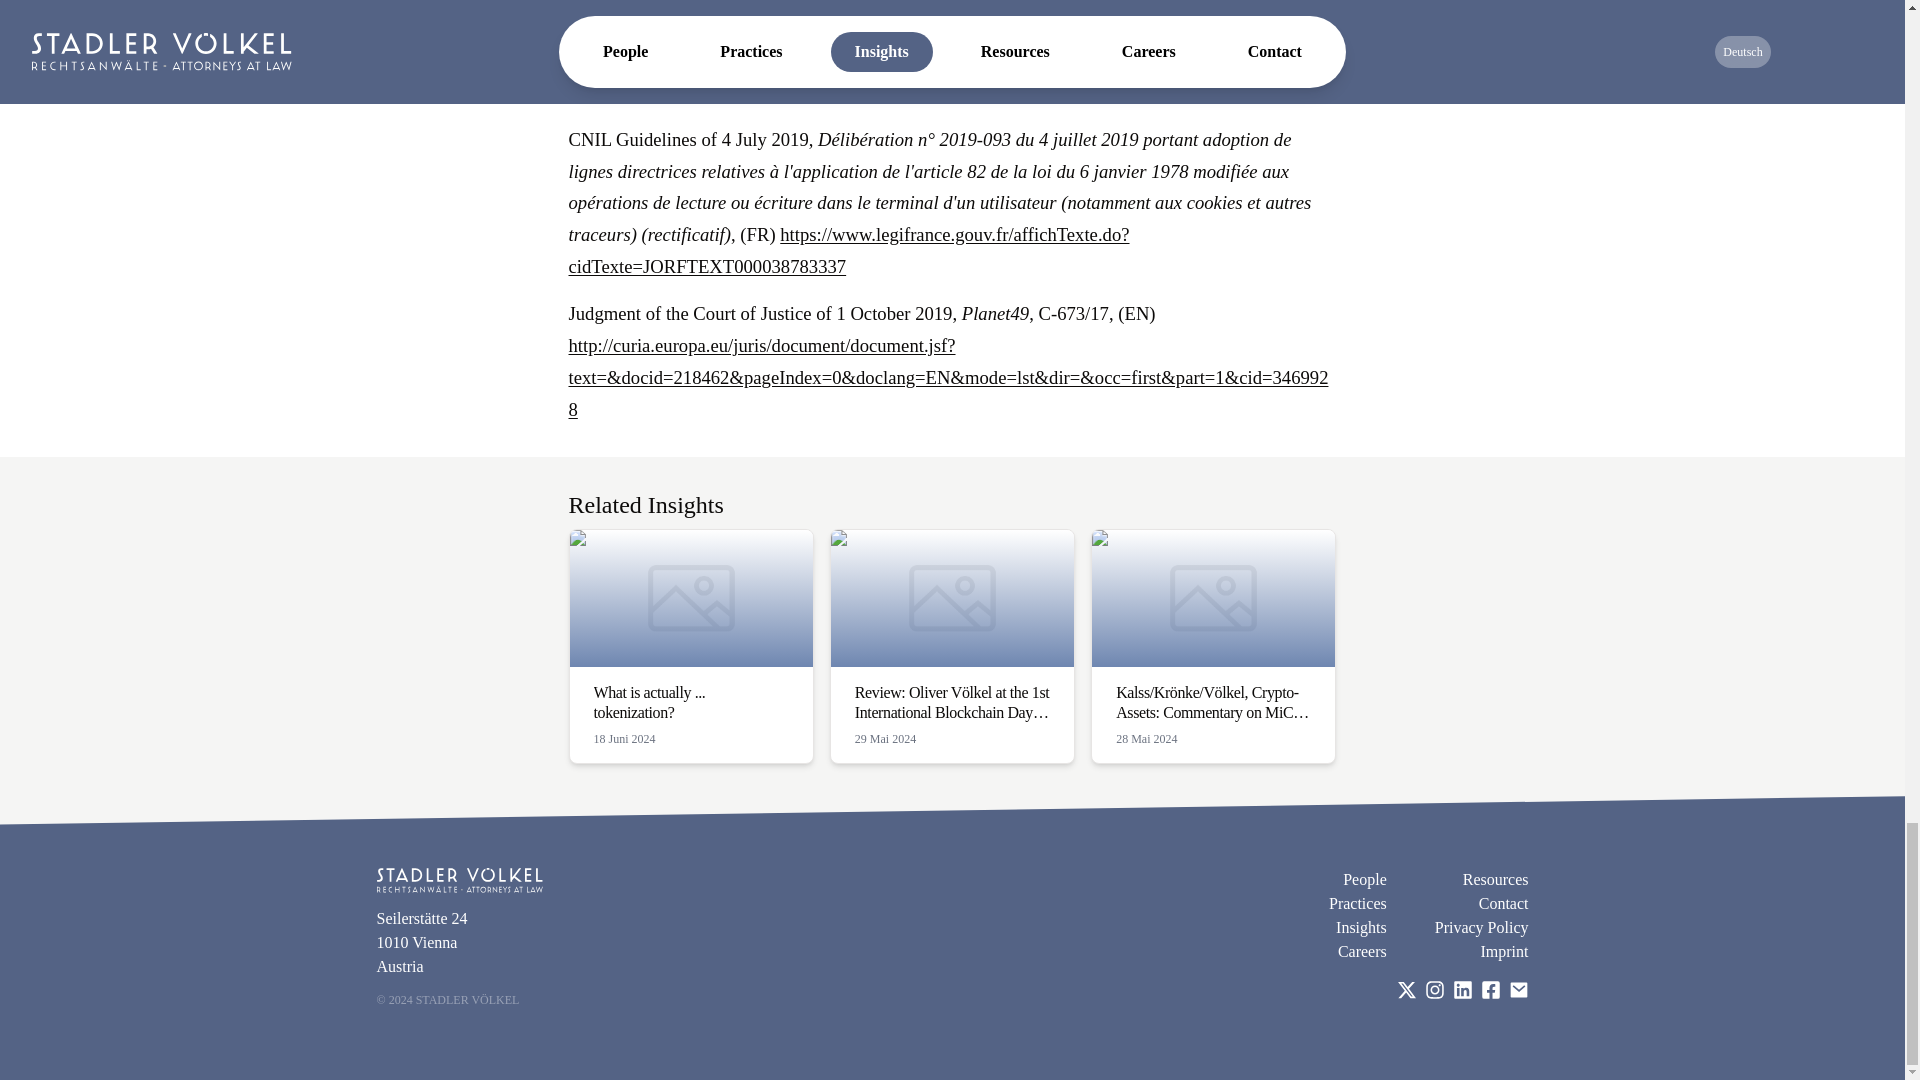 The height and width of the screenshot is (1080, 1920). Describe the element at coordinates (1504, 952) in the screenshot. I see `Careers` at that location.